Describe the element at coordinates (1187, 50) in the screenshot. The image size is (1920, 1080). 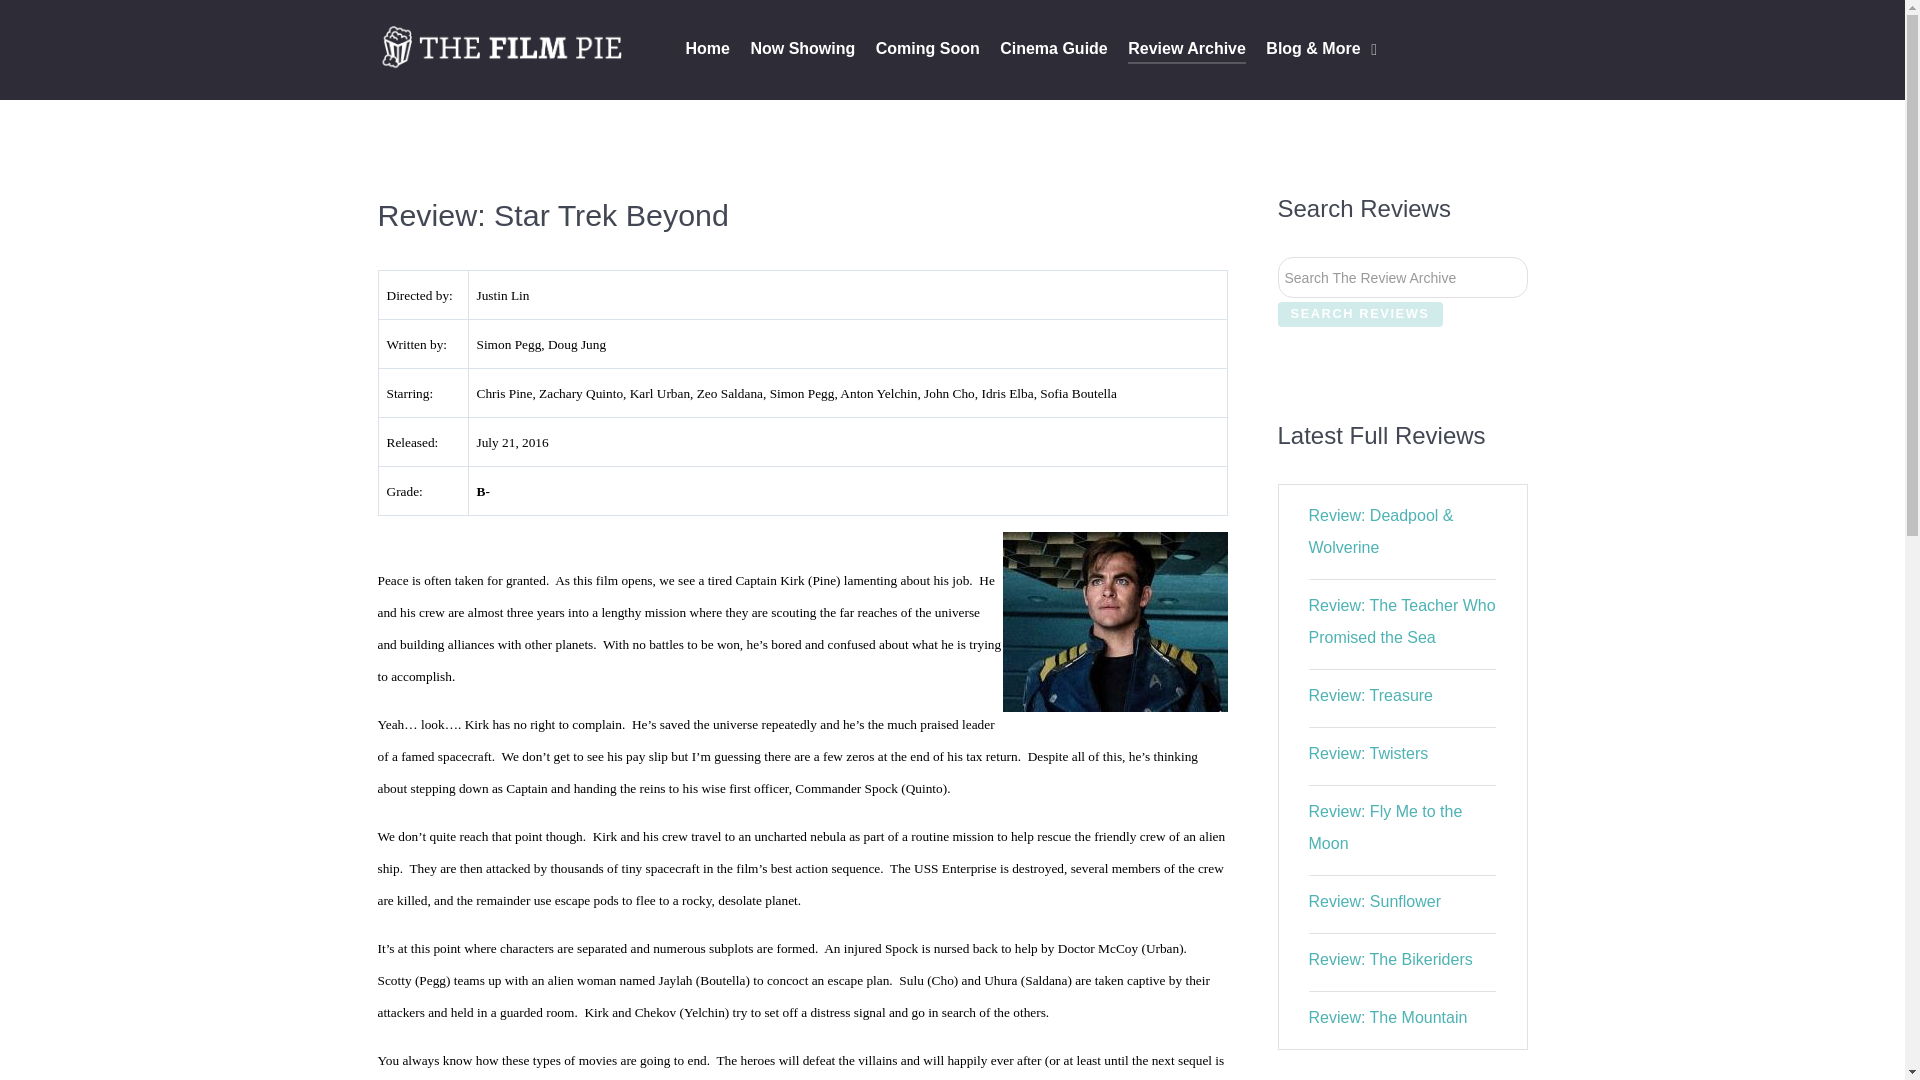
I see `Review Archive` at that location.